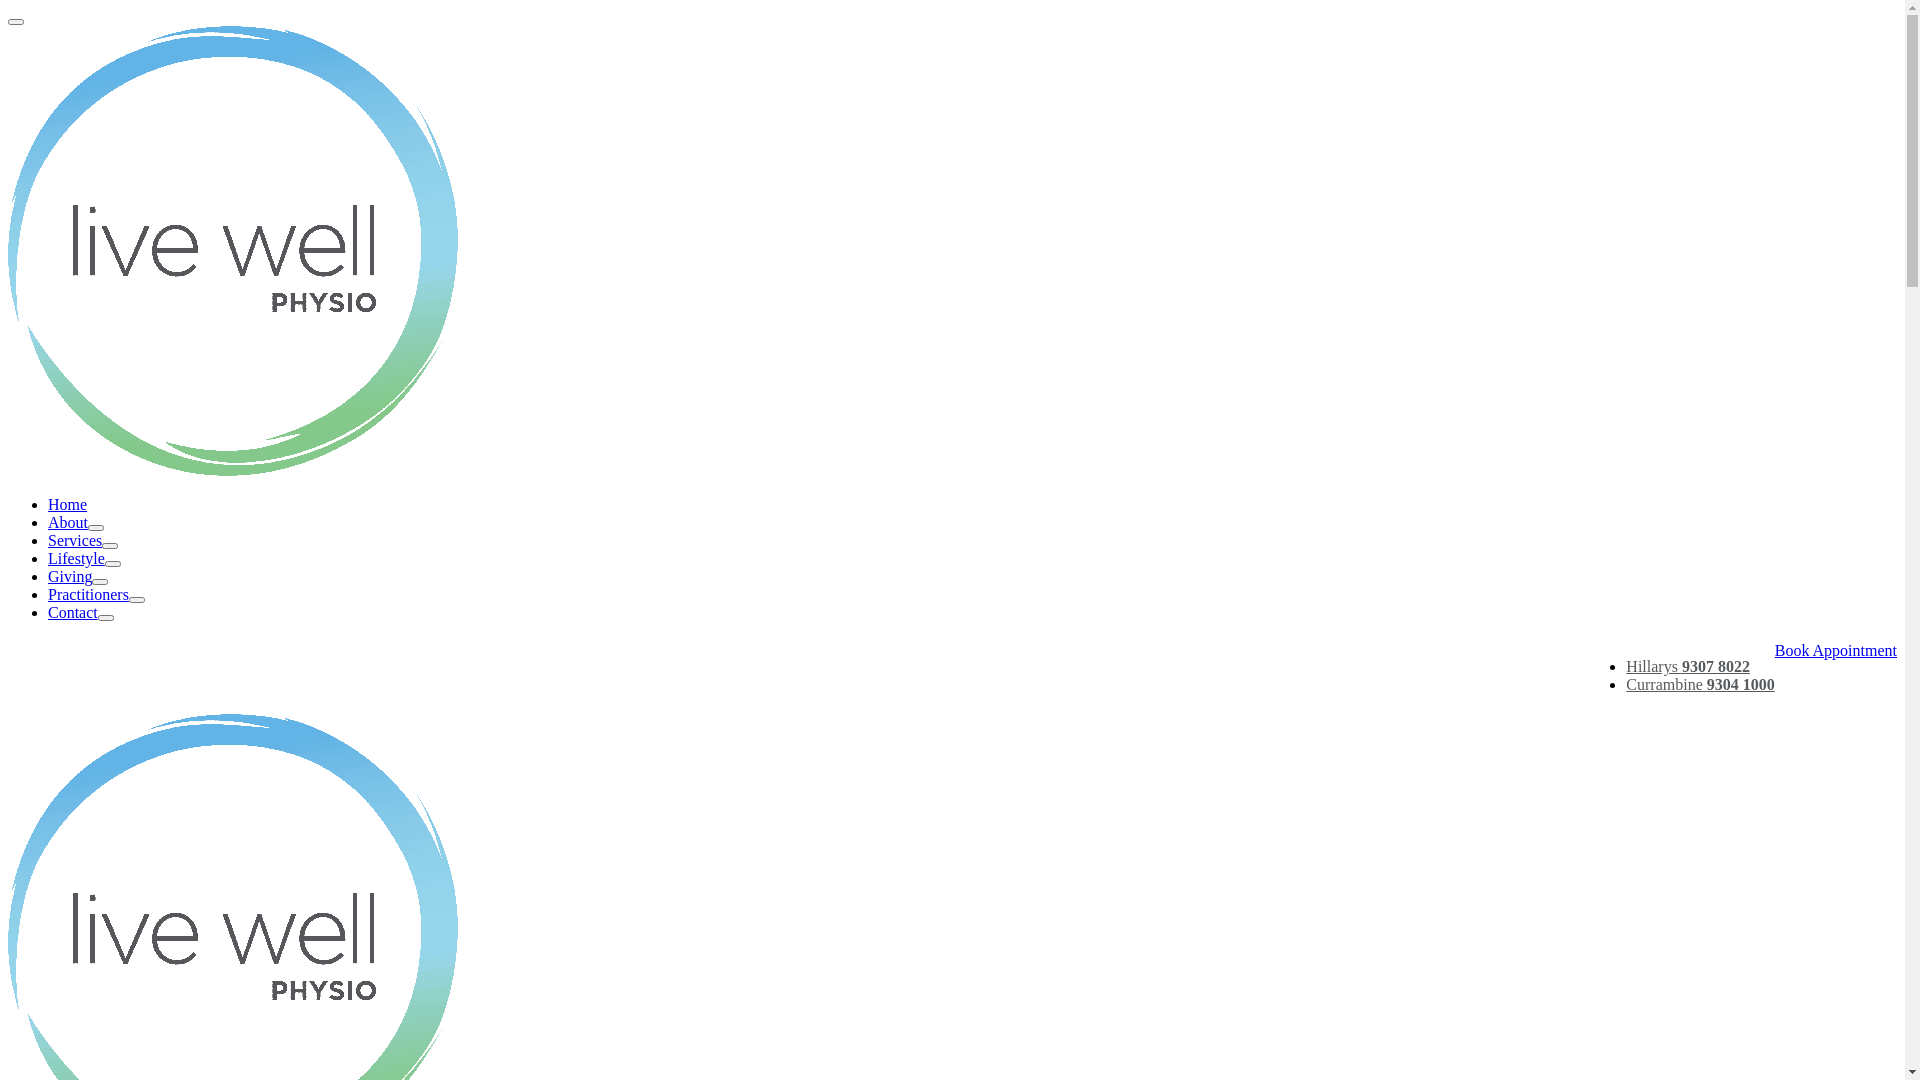 The image size is (1920, 1080). Describe the element at coordinates (78, 576) in the screenshot. I see `Giving` at that location.